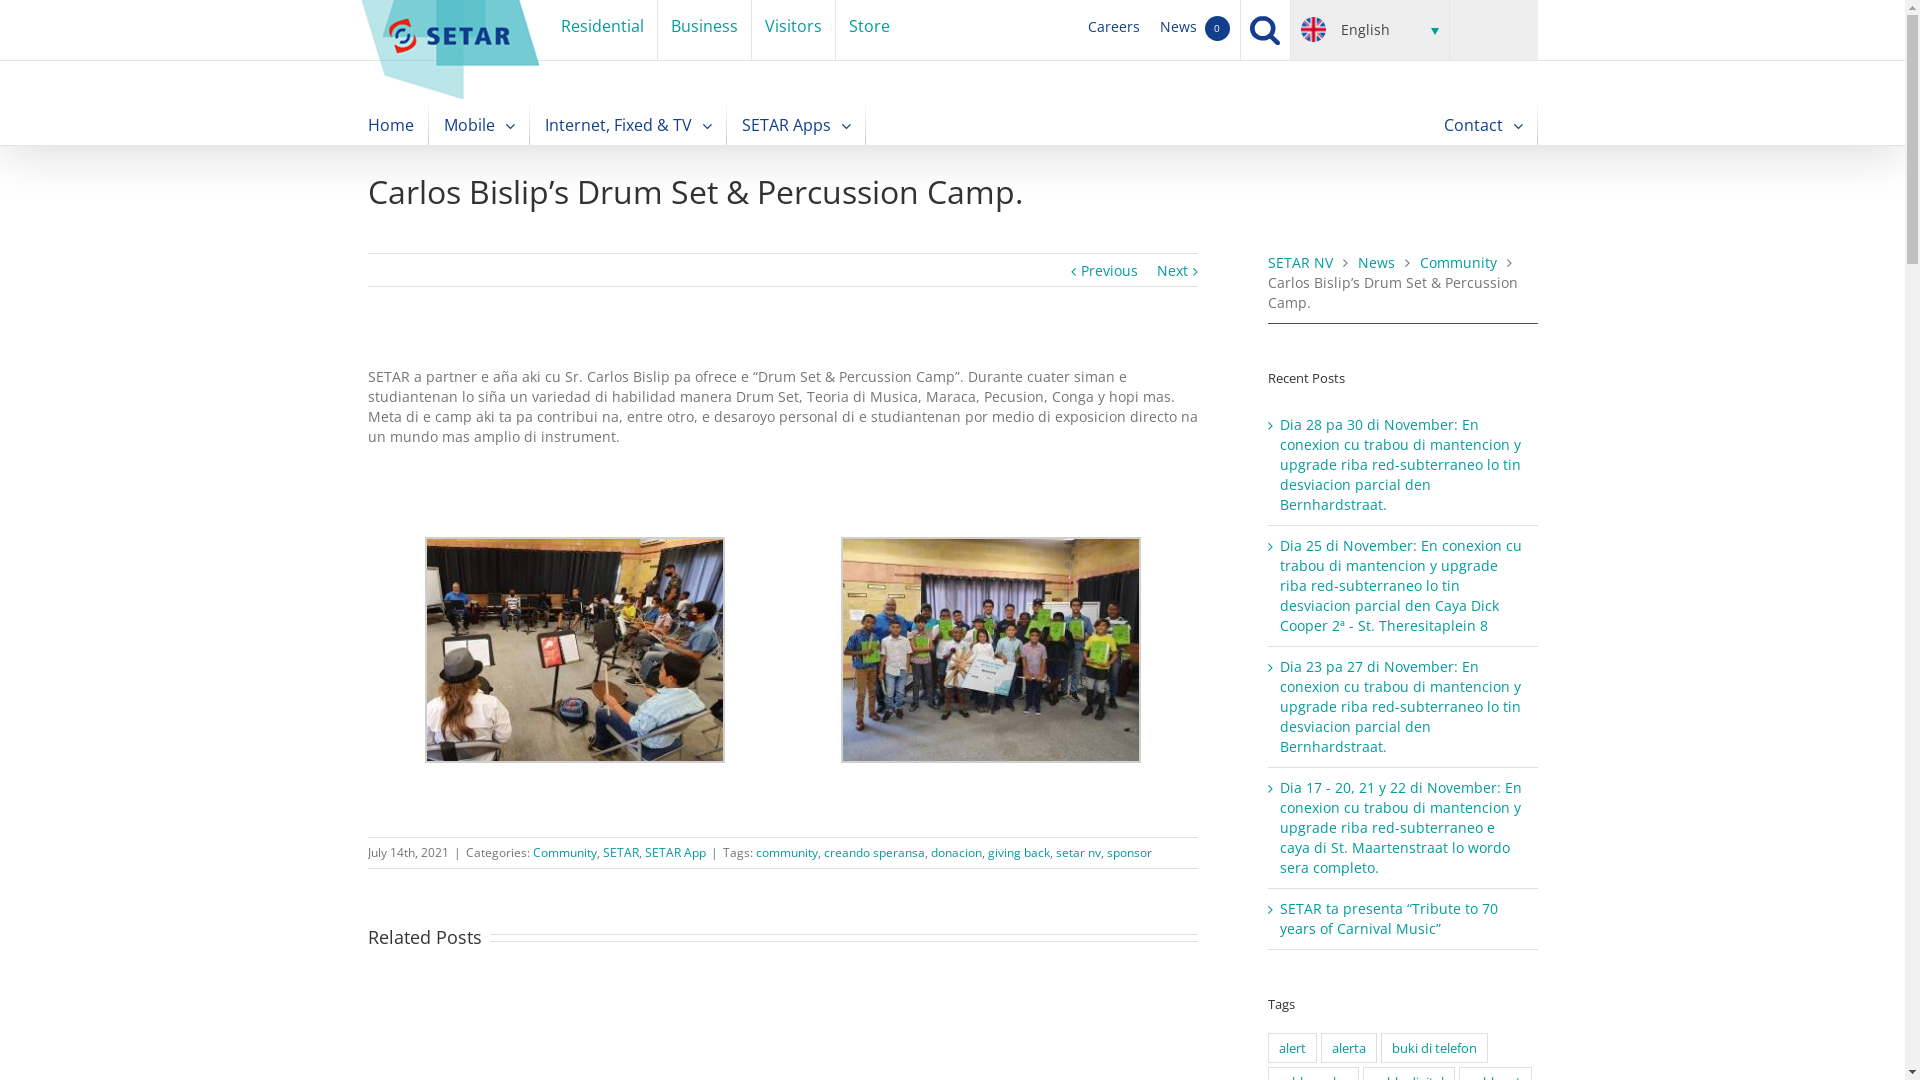 This screenshot has width=1920, height=1080. What do you see at coordinates (1110, 271) in the screenshot?
I see `Previous` at bounding box center [1110, 271].